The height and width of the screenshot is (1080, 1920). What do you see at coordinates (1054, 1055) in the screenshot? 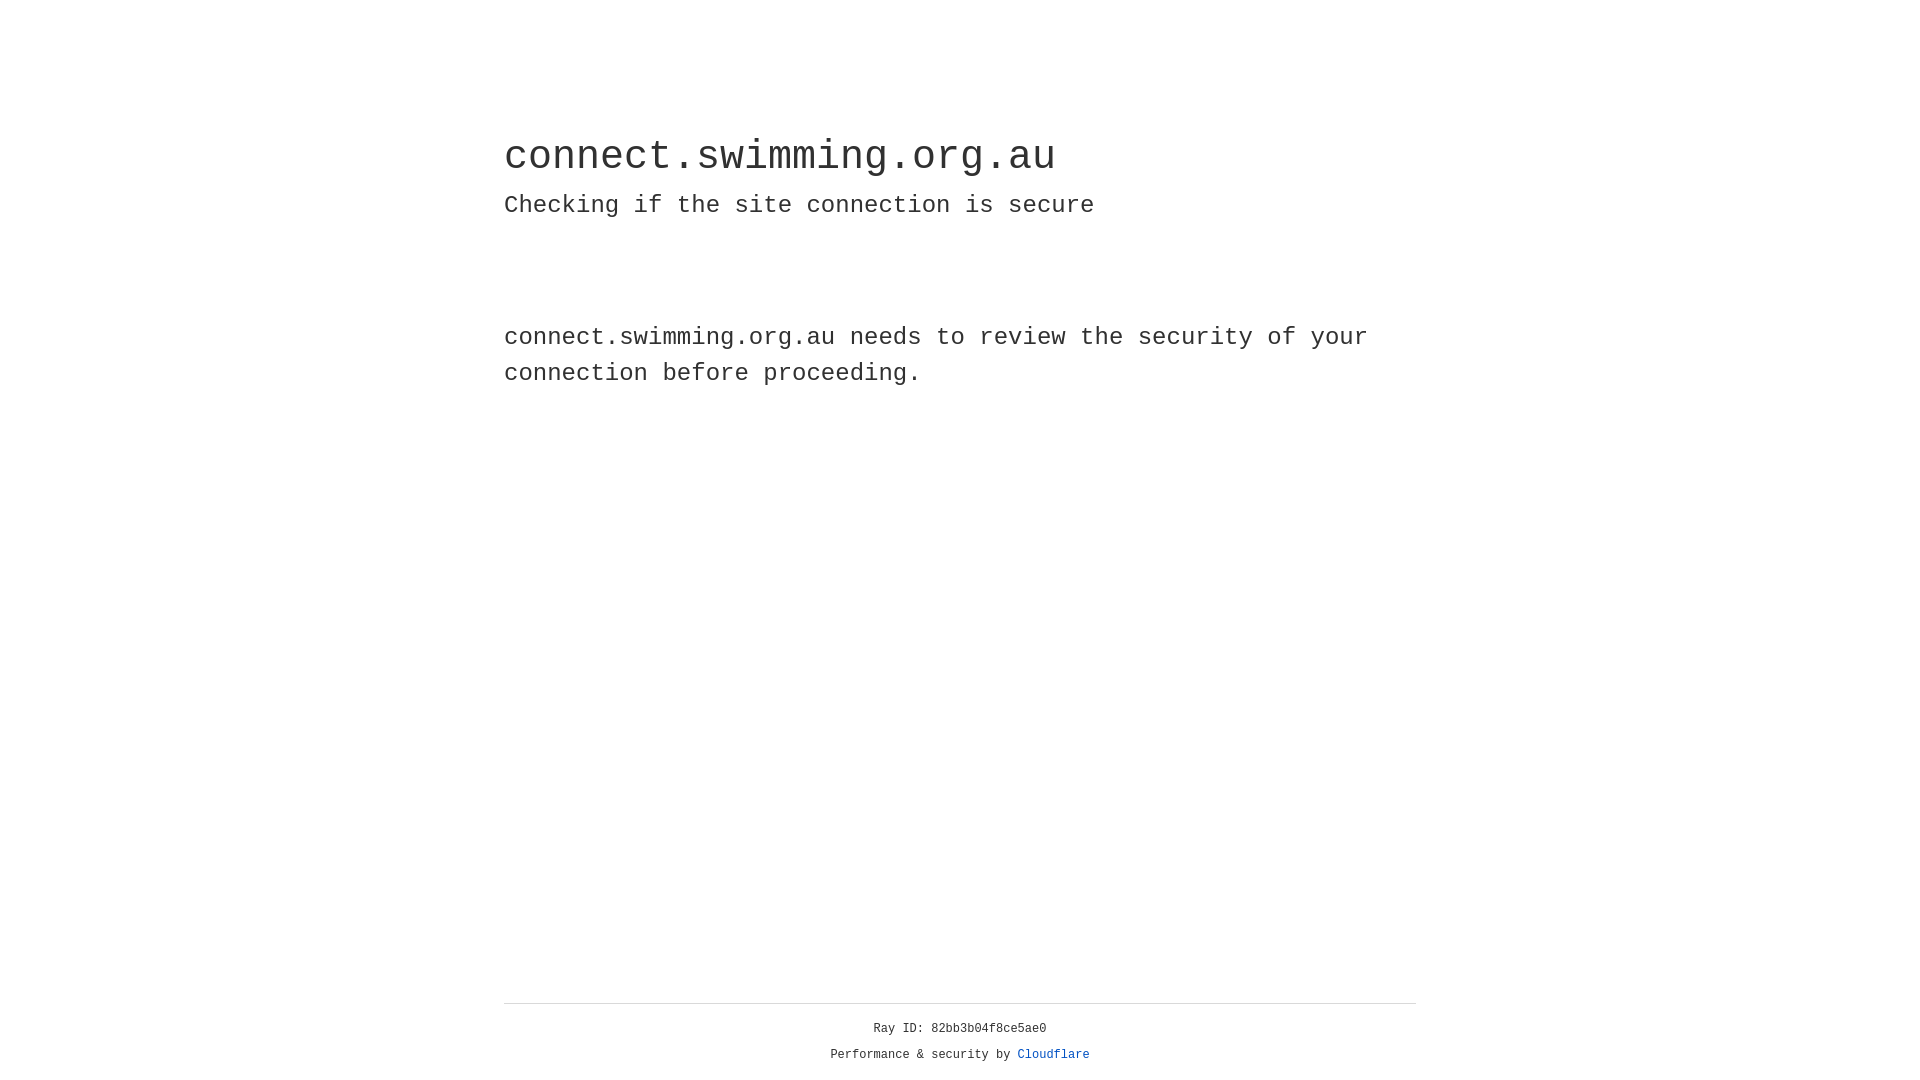
I see `Cloudflare` at bounding box center [1054, 1055].